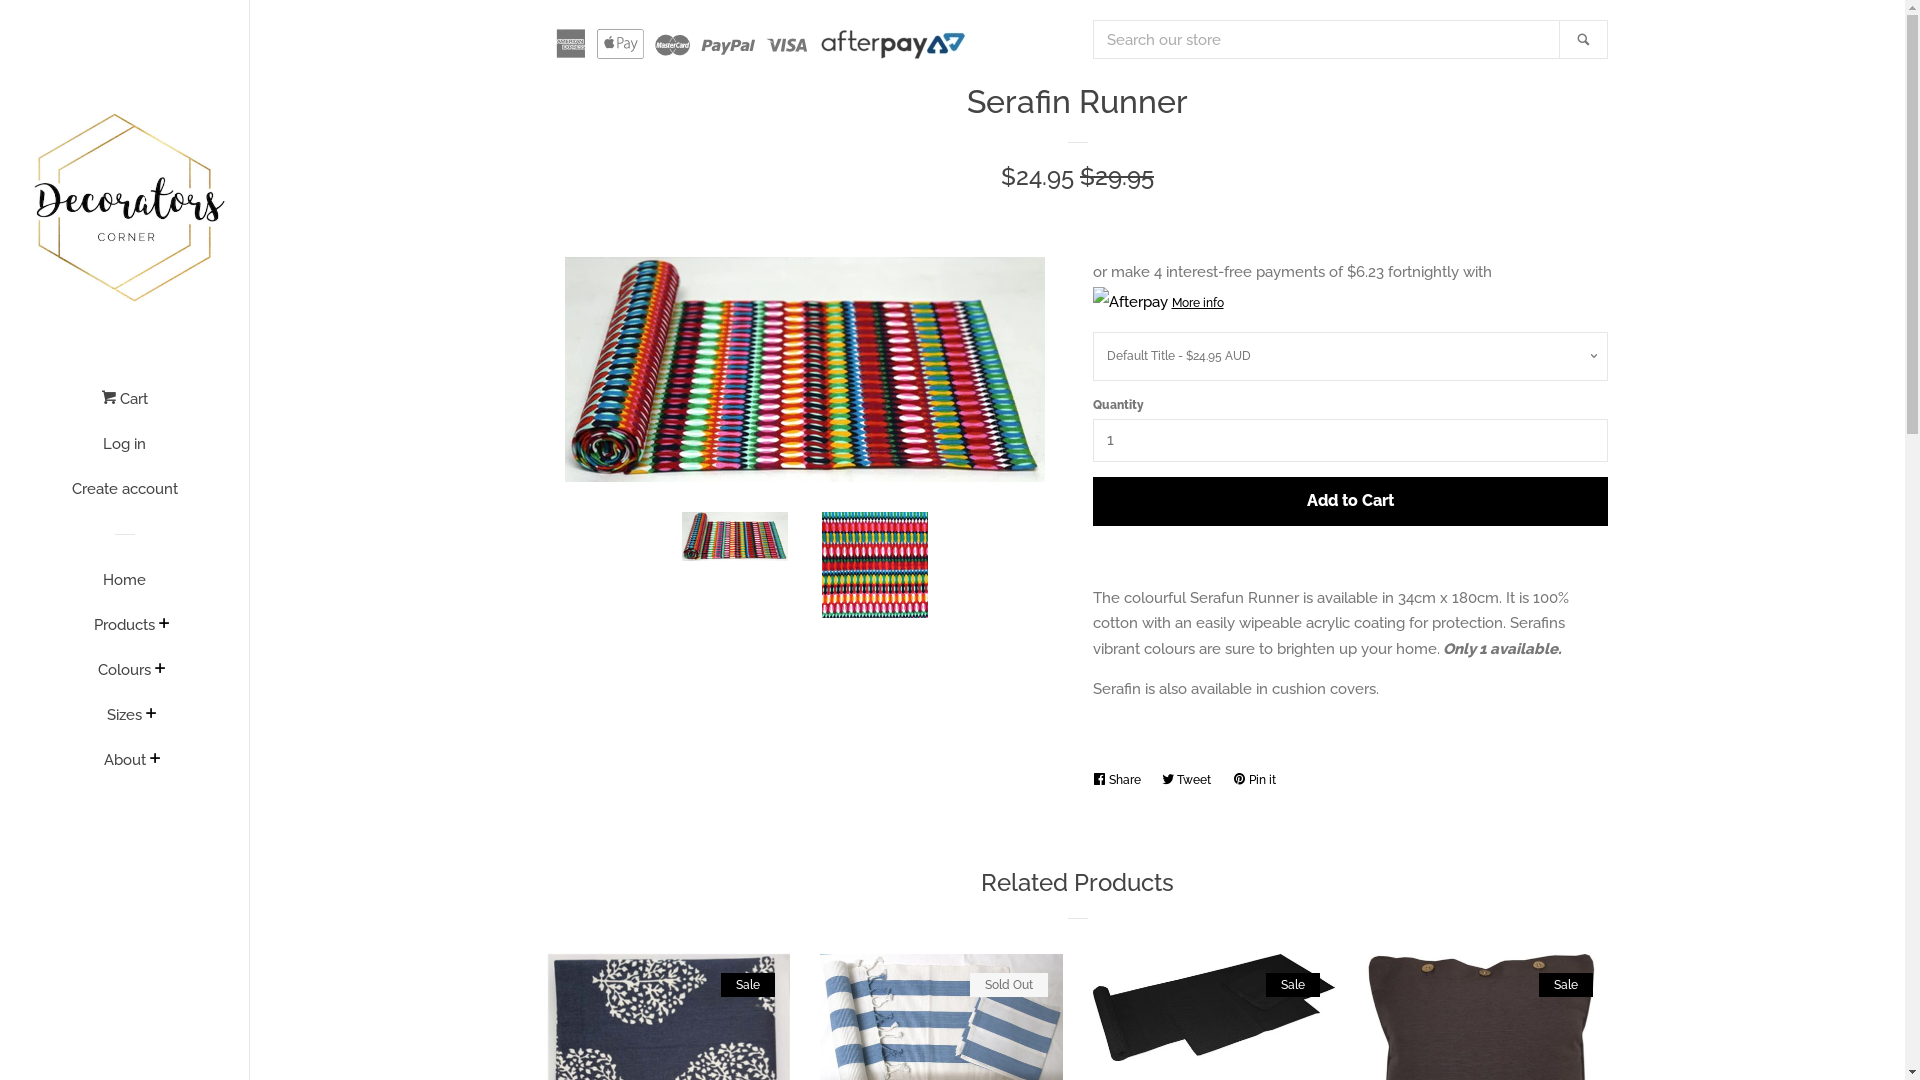 This screenshot has width=1920, height=1080. Describe the element at coordinates (124, 496) in the screenshot. I see `Create account` at that location.